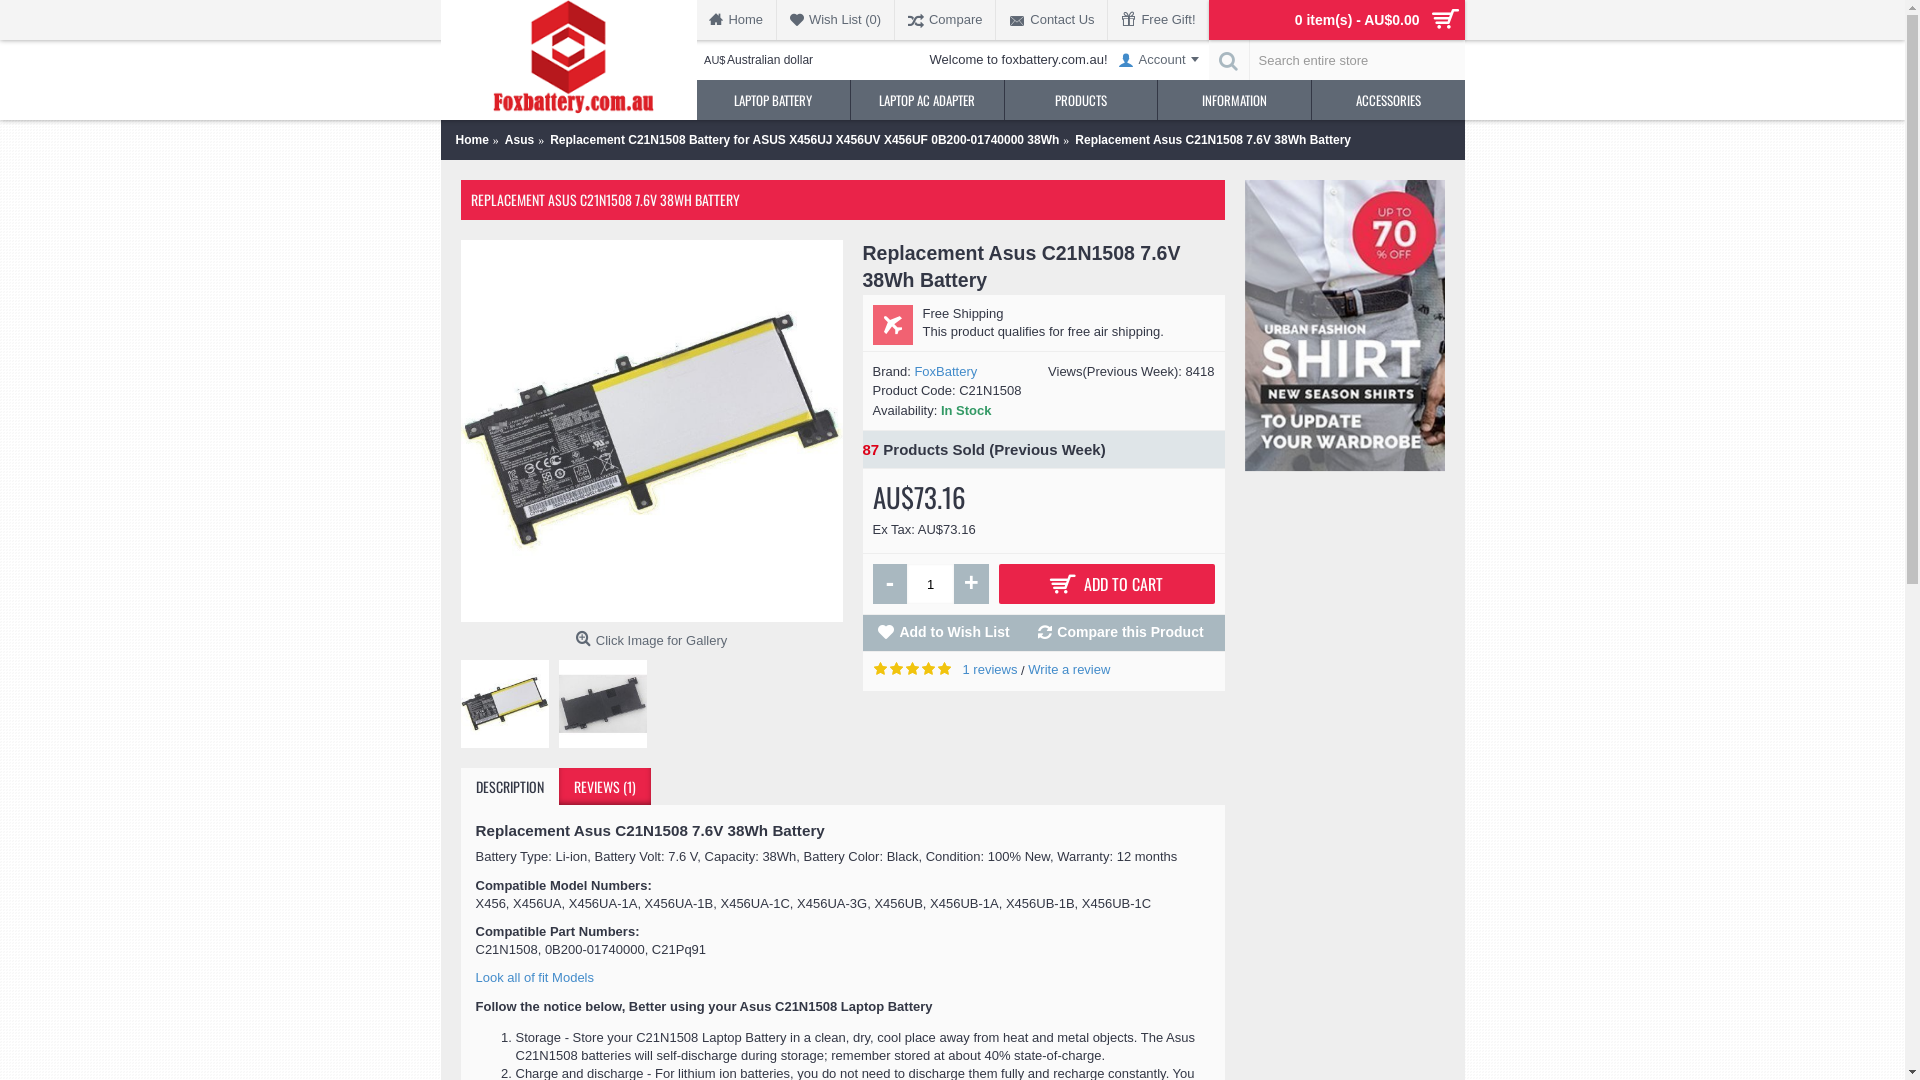 This screenshot has width=1920, height=1080. I want to click on Look all of fit Models, so click(536, 978).